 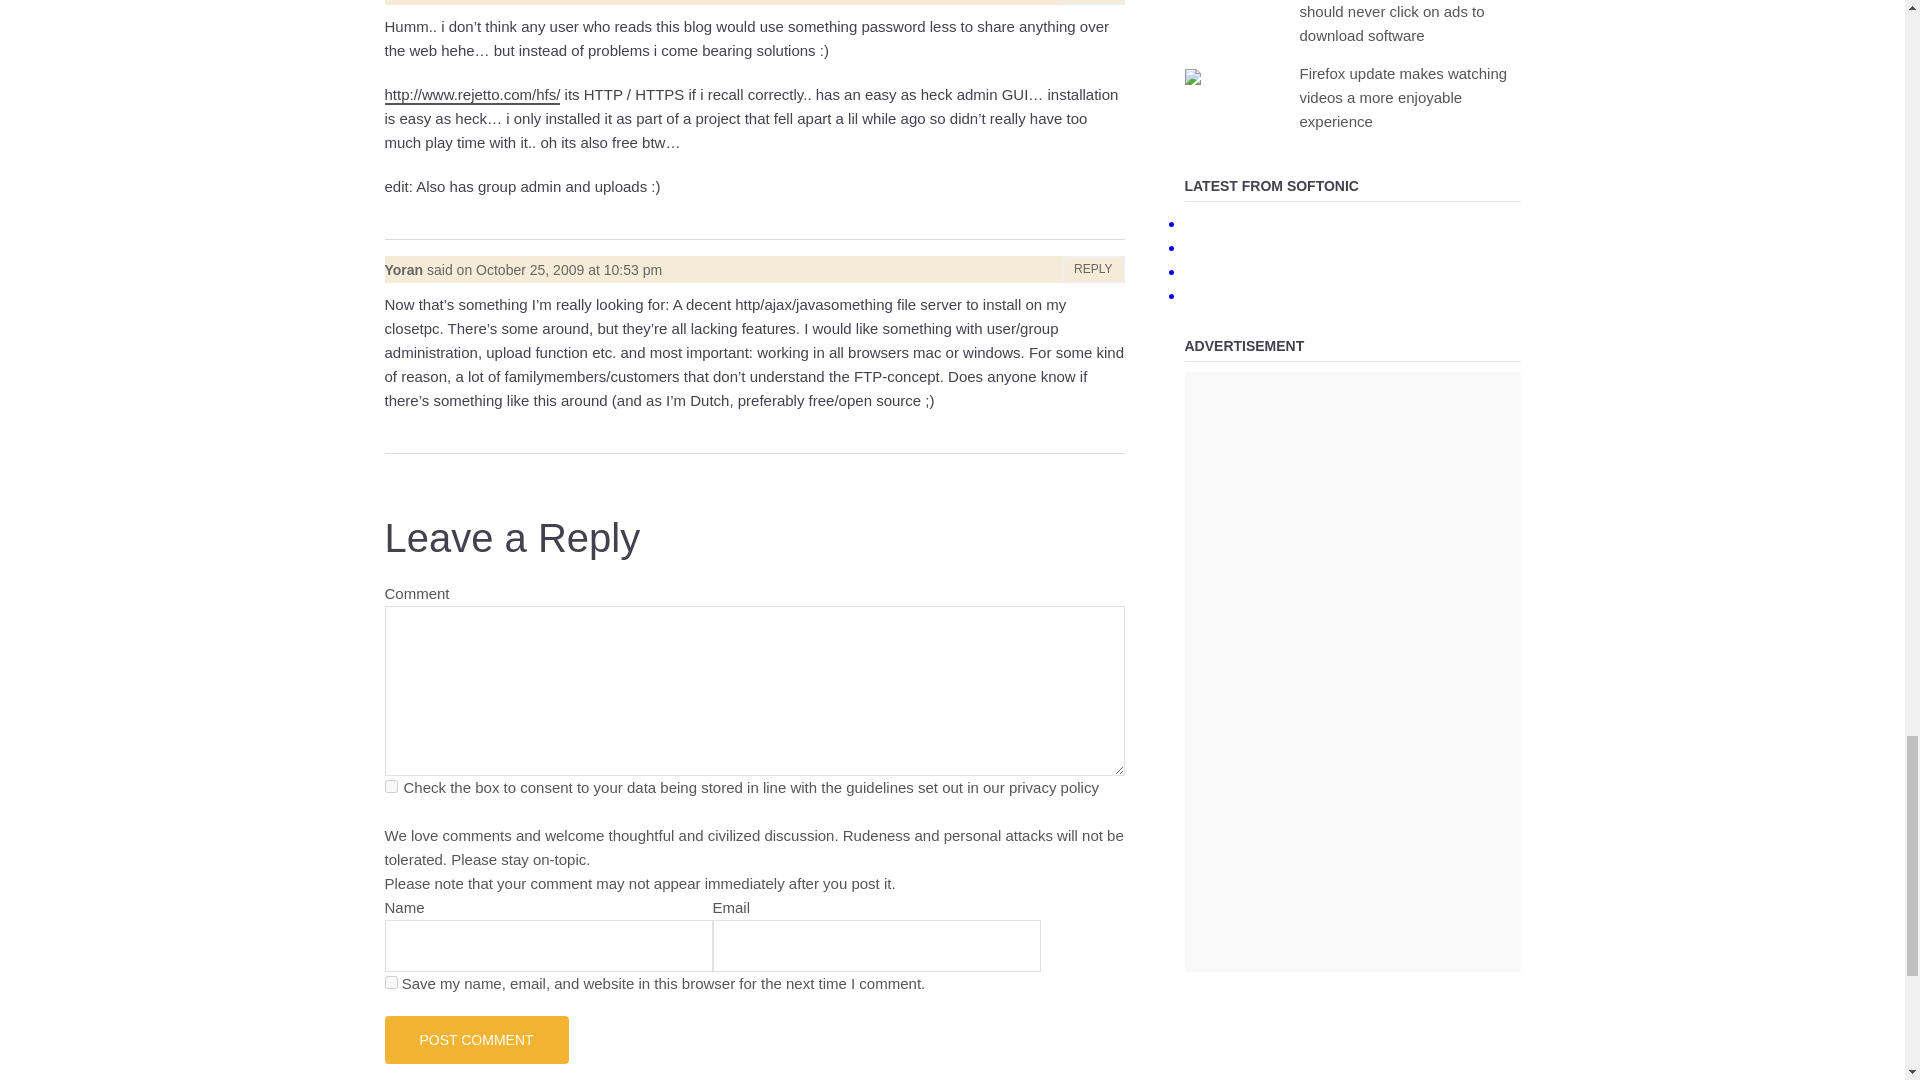 What do you see at coordinates (390, 786) in the screenshot?
I see `privacy-key` at bounding box center [390, 786].